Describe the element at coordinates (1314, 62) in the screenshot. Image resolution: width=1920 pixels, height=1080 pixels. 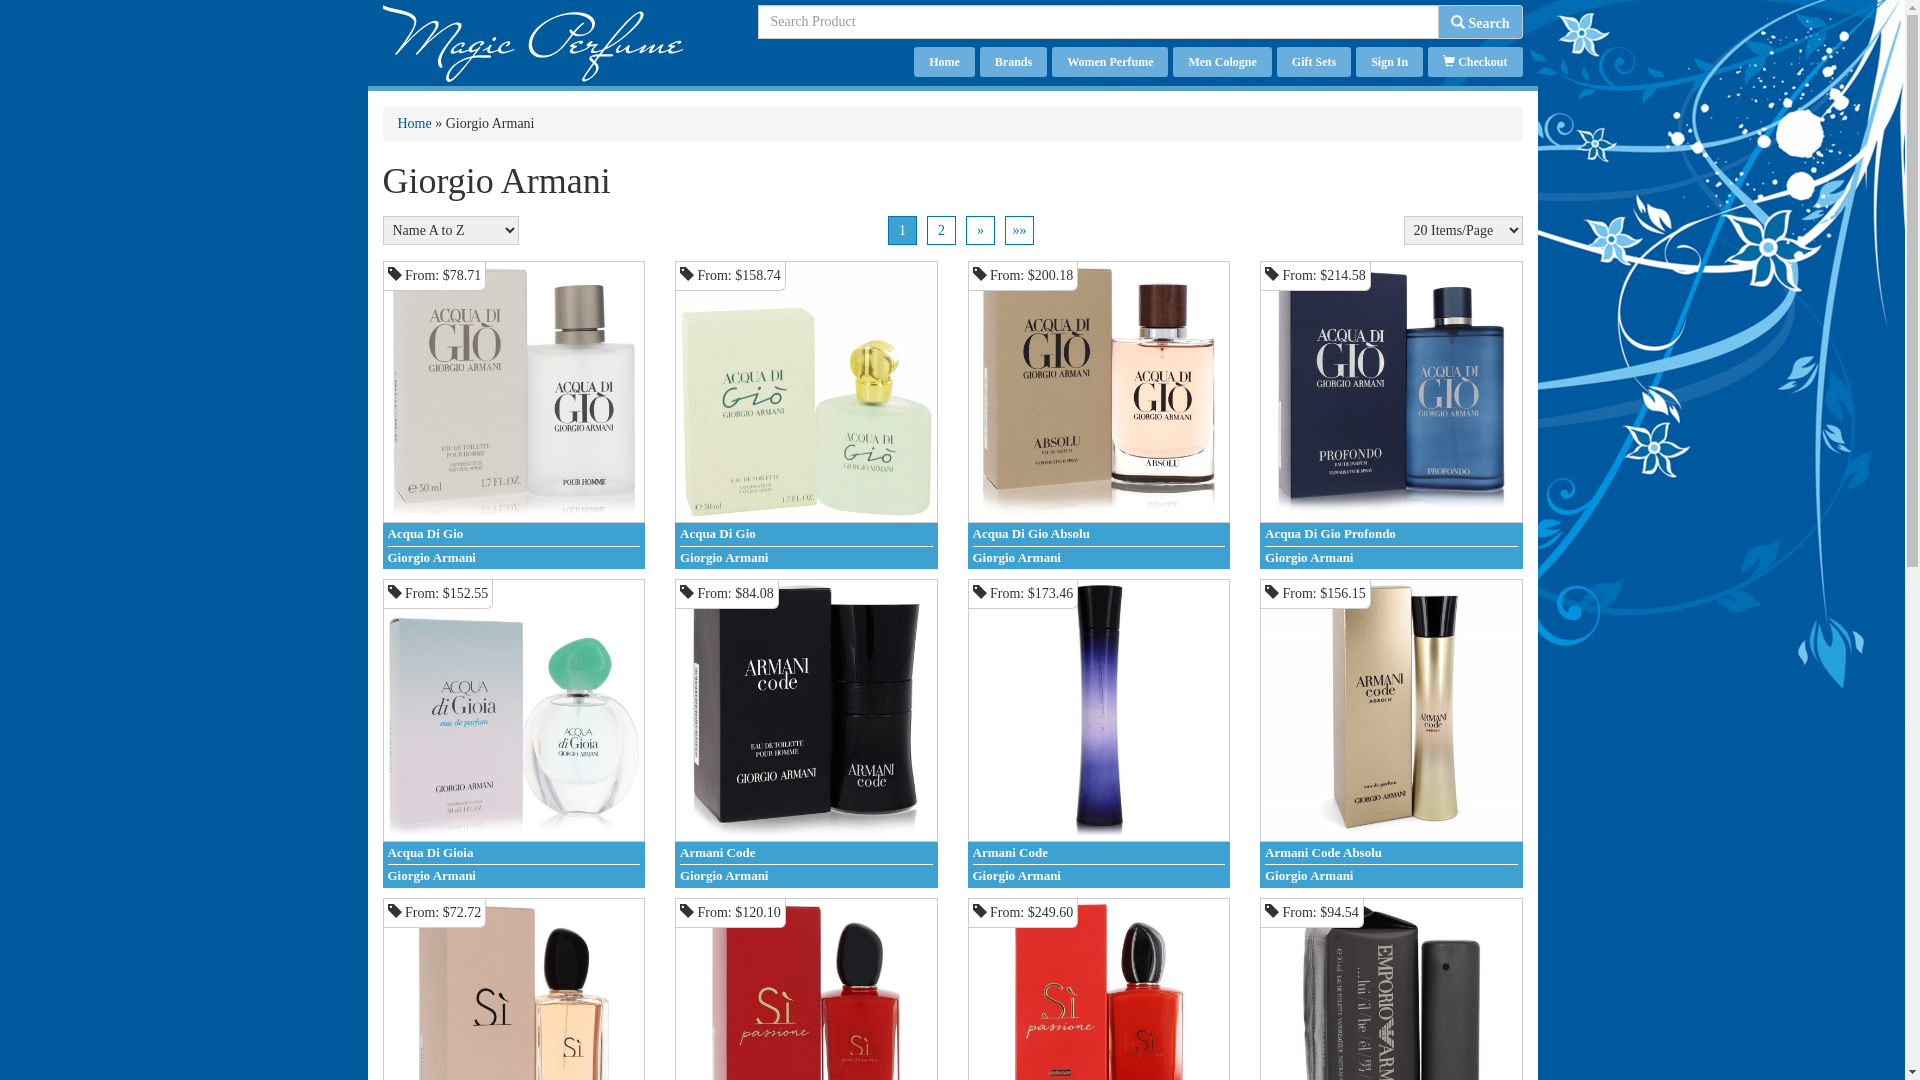
I see `Gift Sets` at that location.